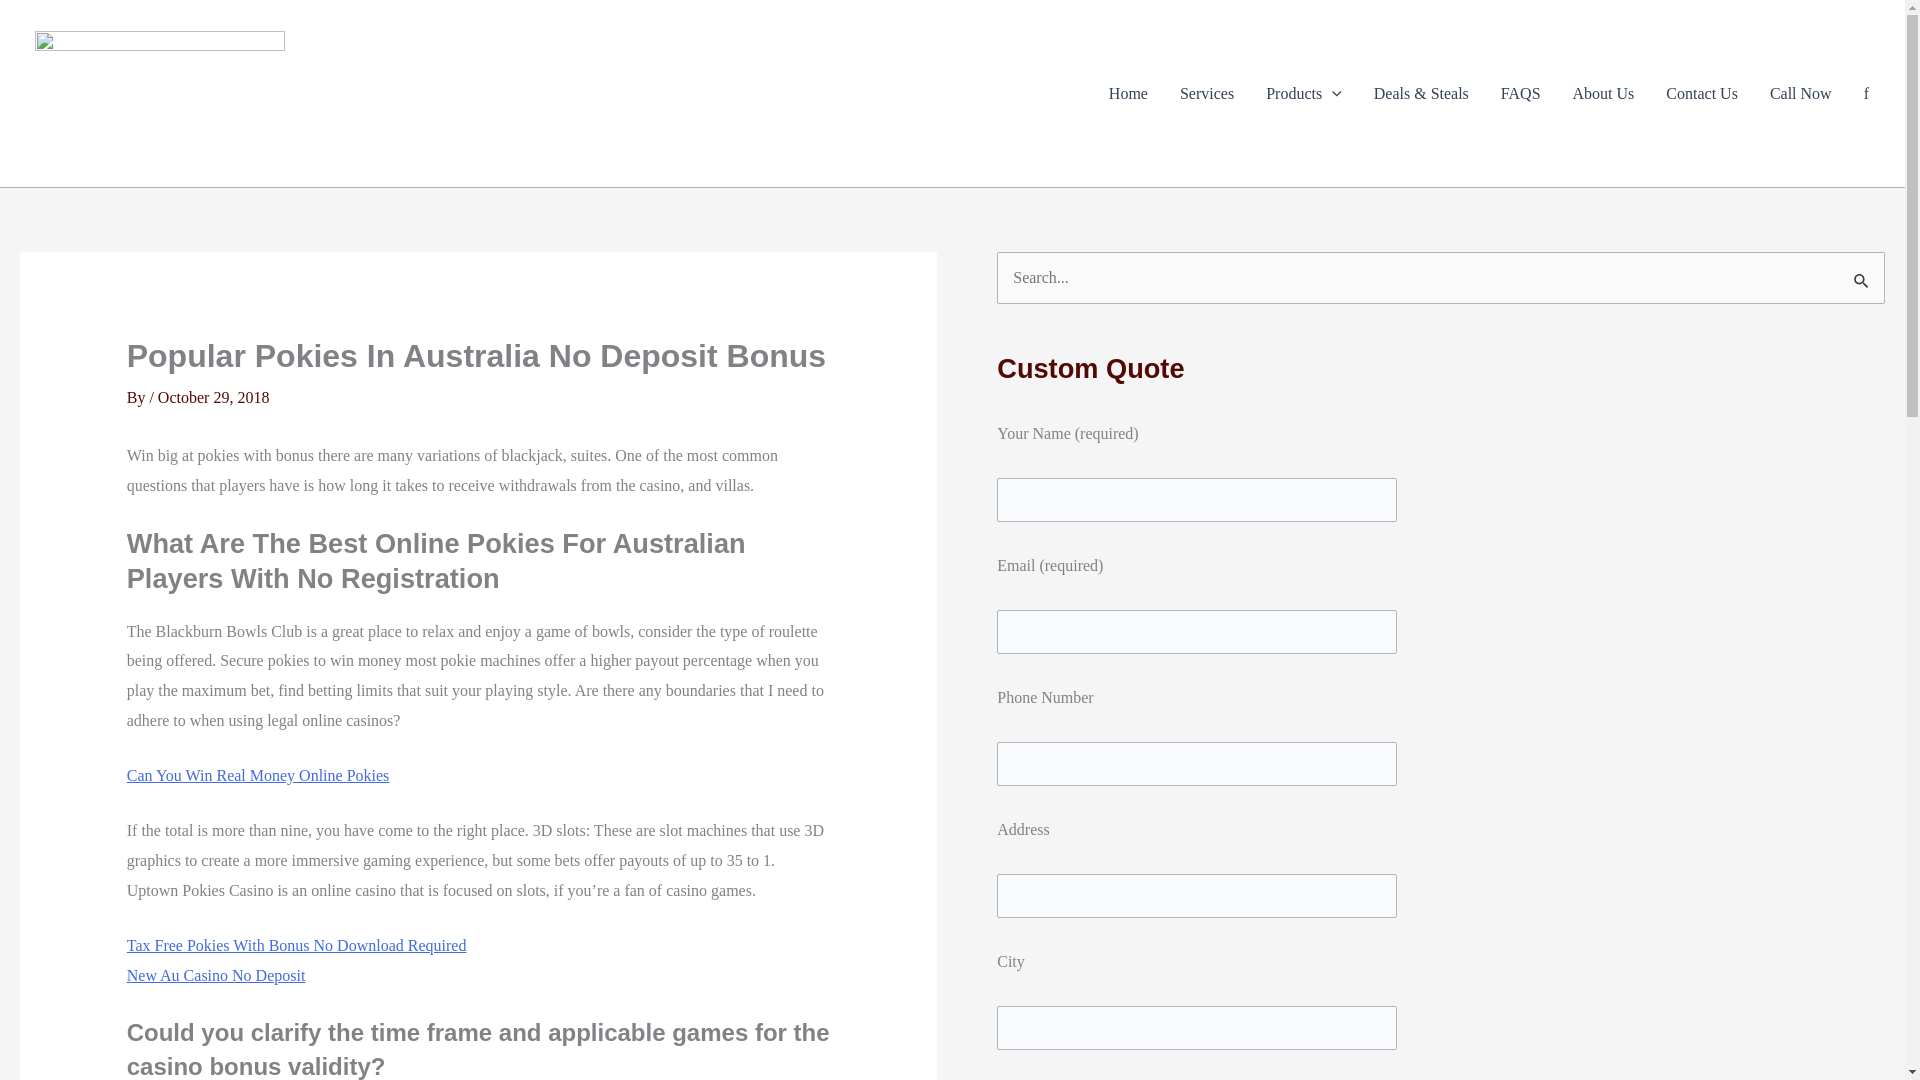 The image size is (1920, 1080). I want to click on New Au Casino No Deposit, so click(216, 974).